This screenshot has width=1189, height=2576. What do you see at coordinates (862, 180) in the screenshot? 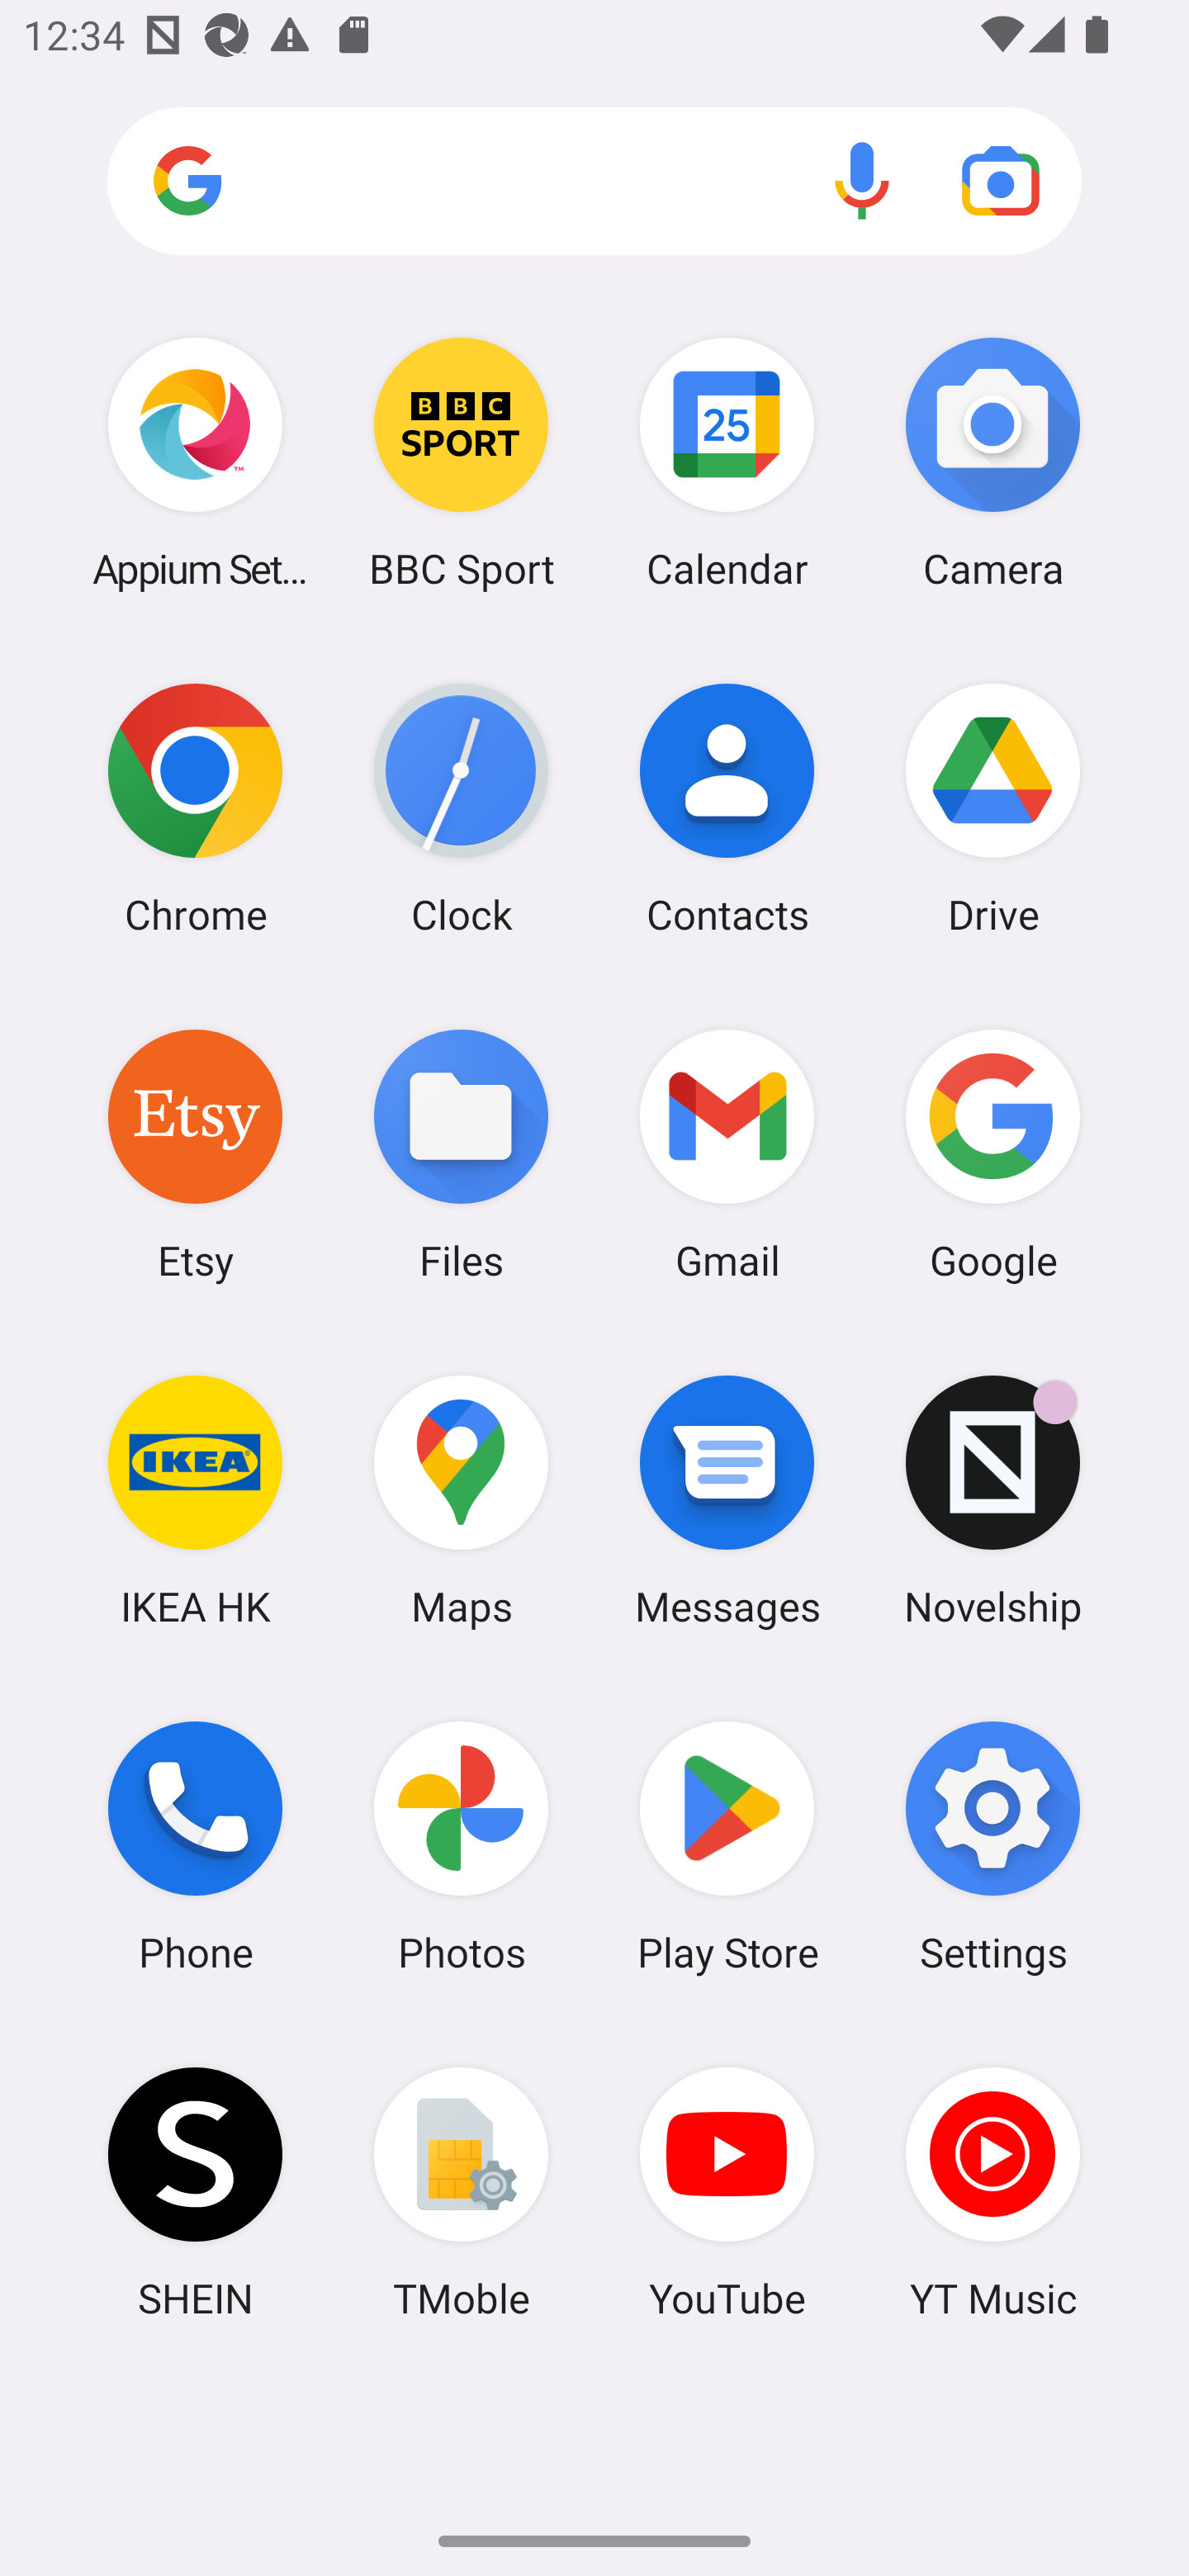
I see `Voice search` at bounding box center [862, 180].